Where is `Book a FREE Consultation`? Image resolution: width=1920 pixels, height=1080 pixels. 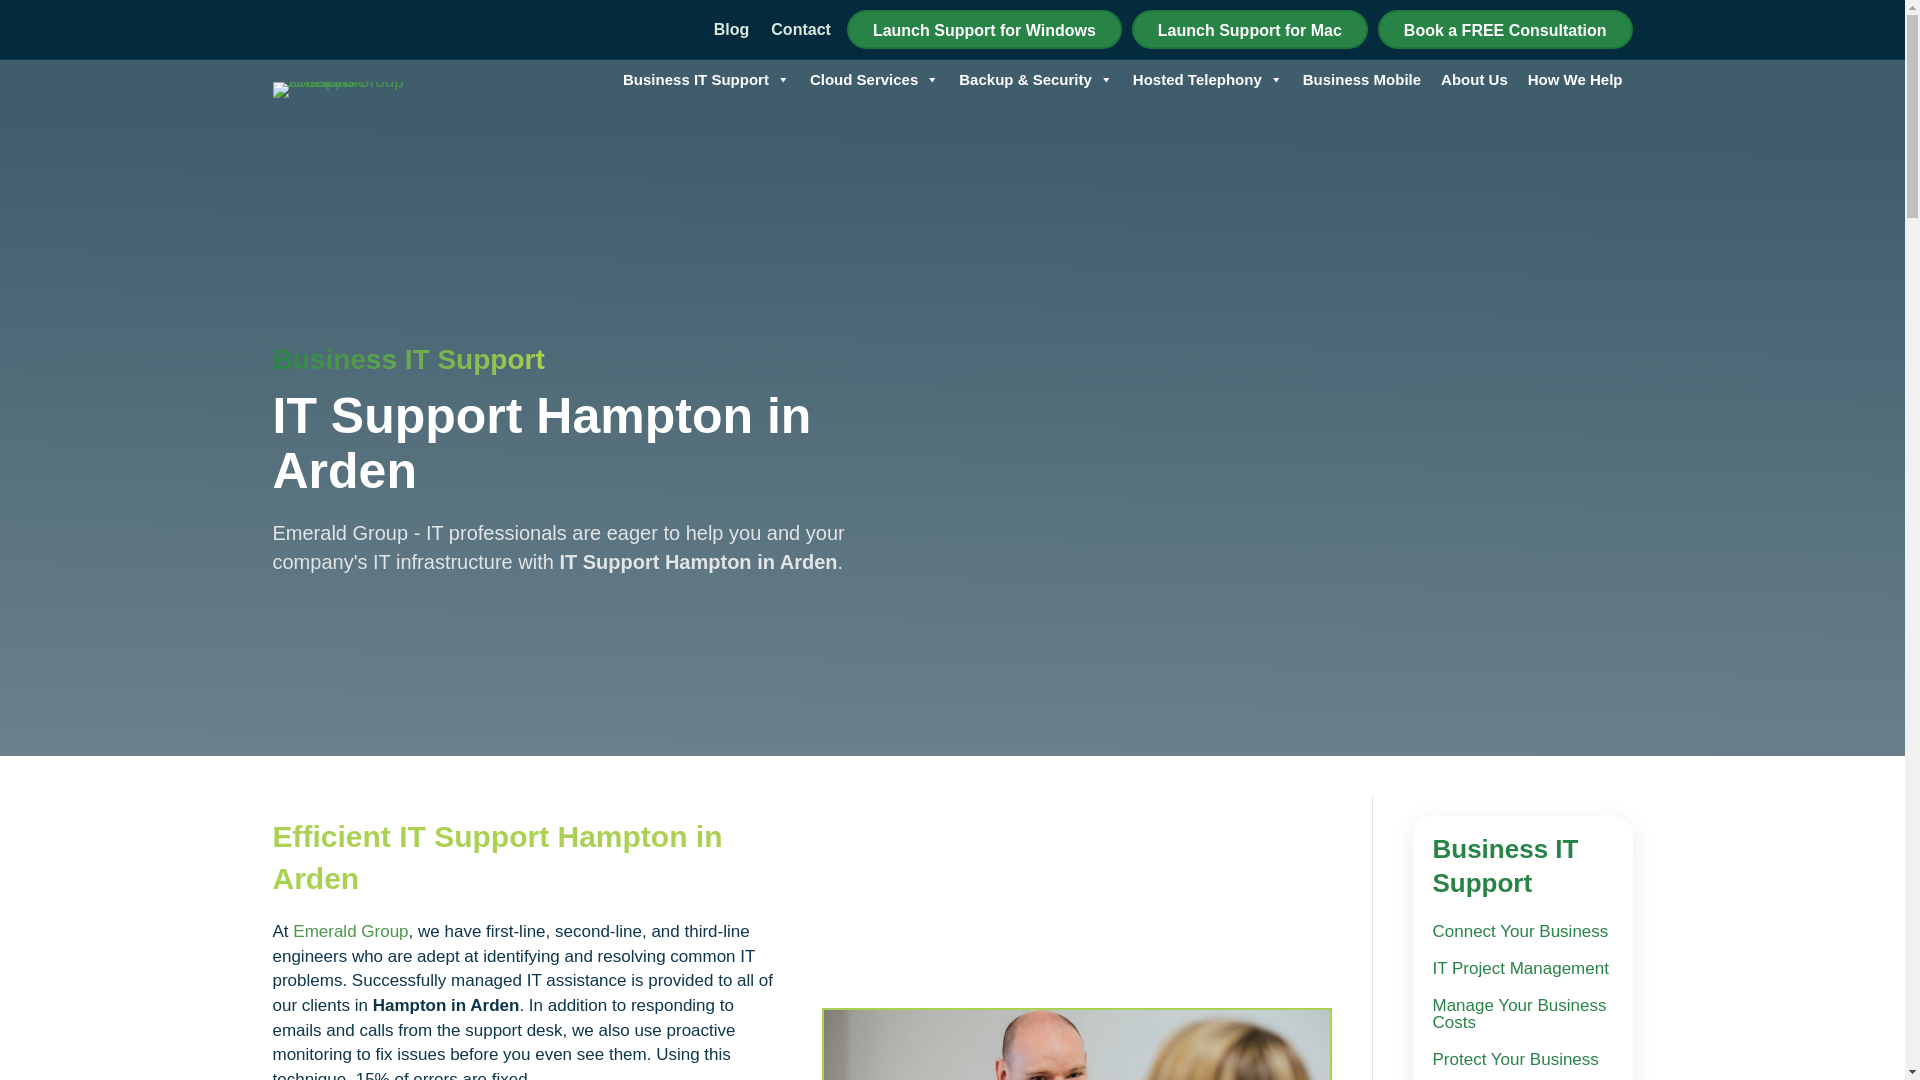
Book a FREE Consultation is located at coordinates (1506, 28).